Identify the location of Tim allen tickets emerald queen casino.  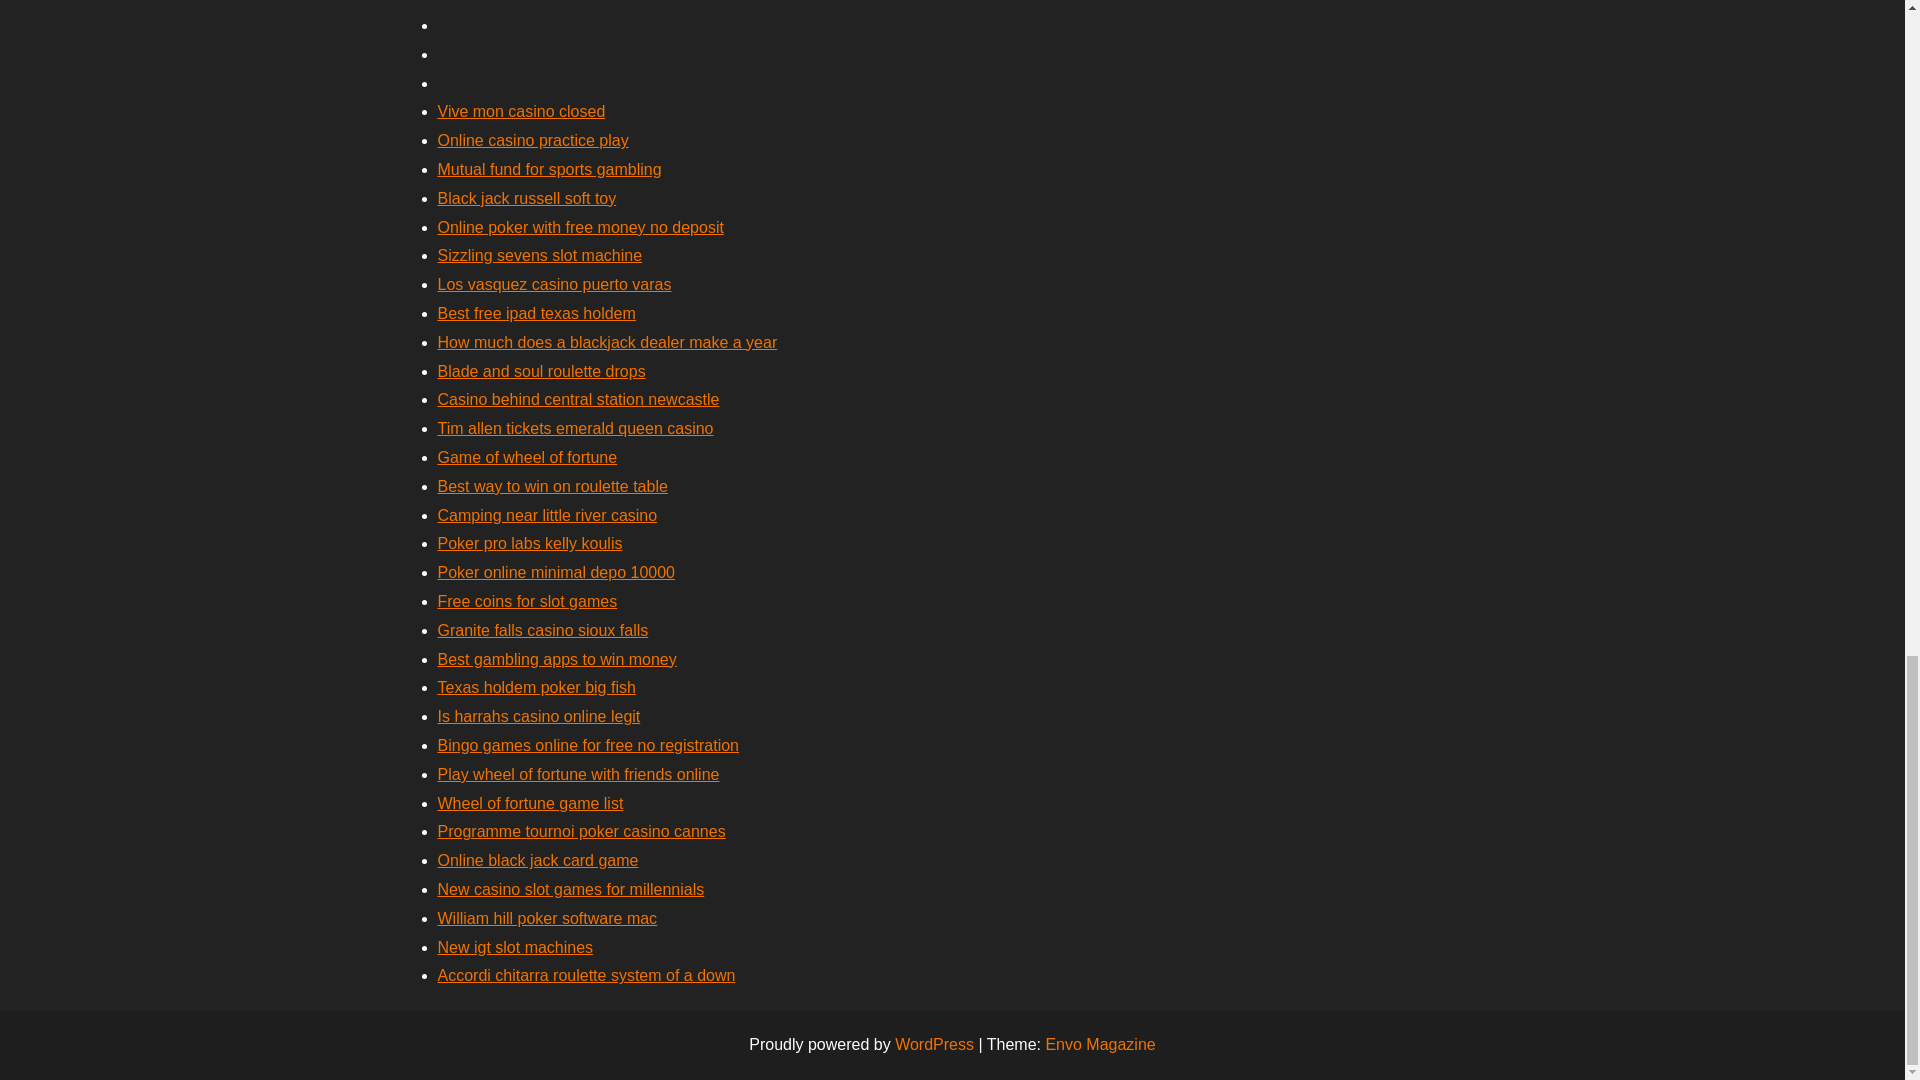
(576, 428).